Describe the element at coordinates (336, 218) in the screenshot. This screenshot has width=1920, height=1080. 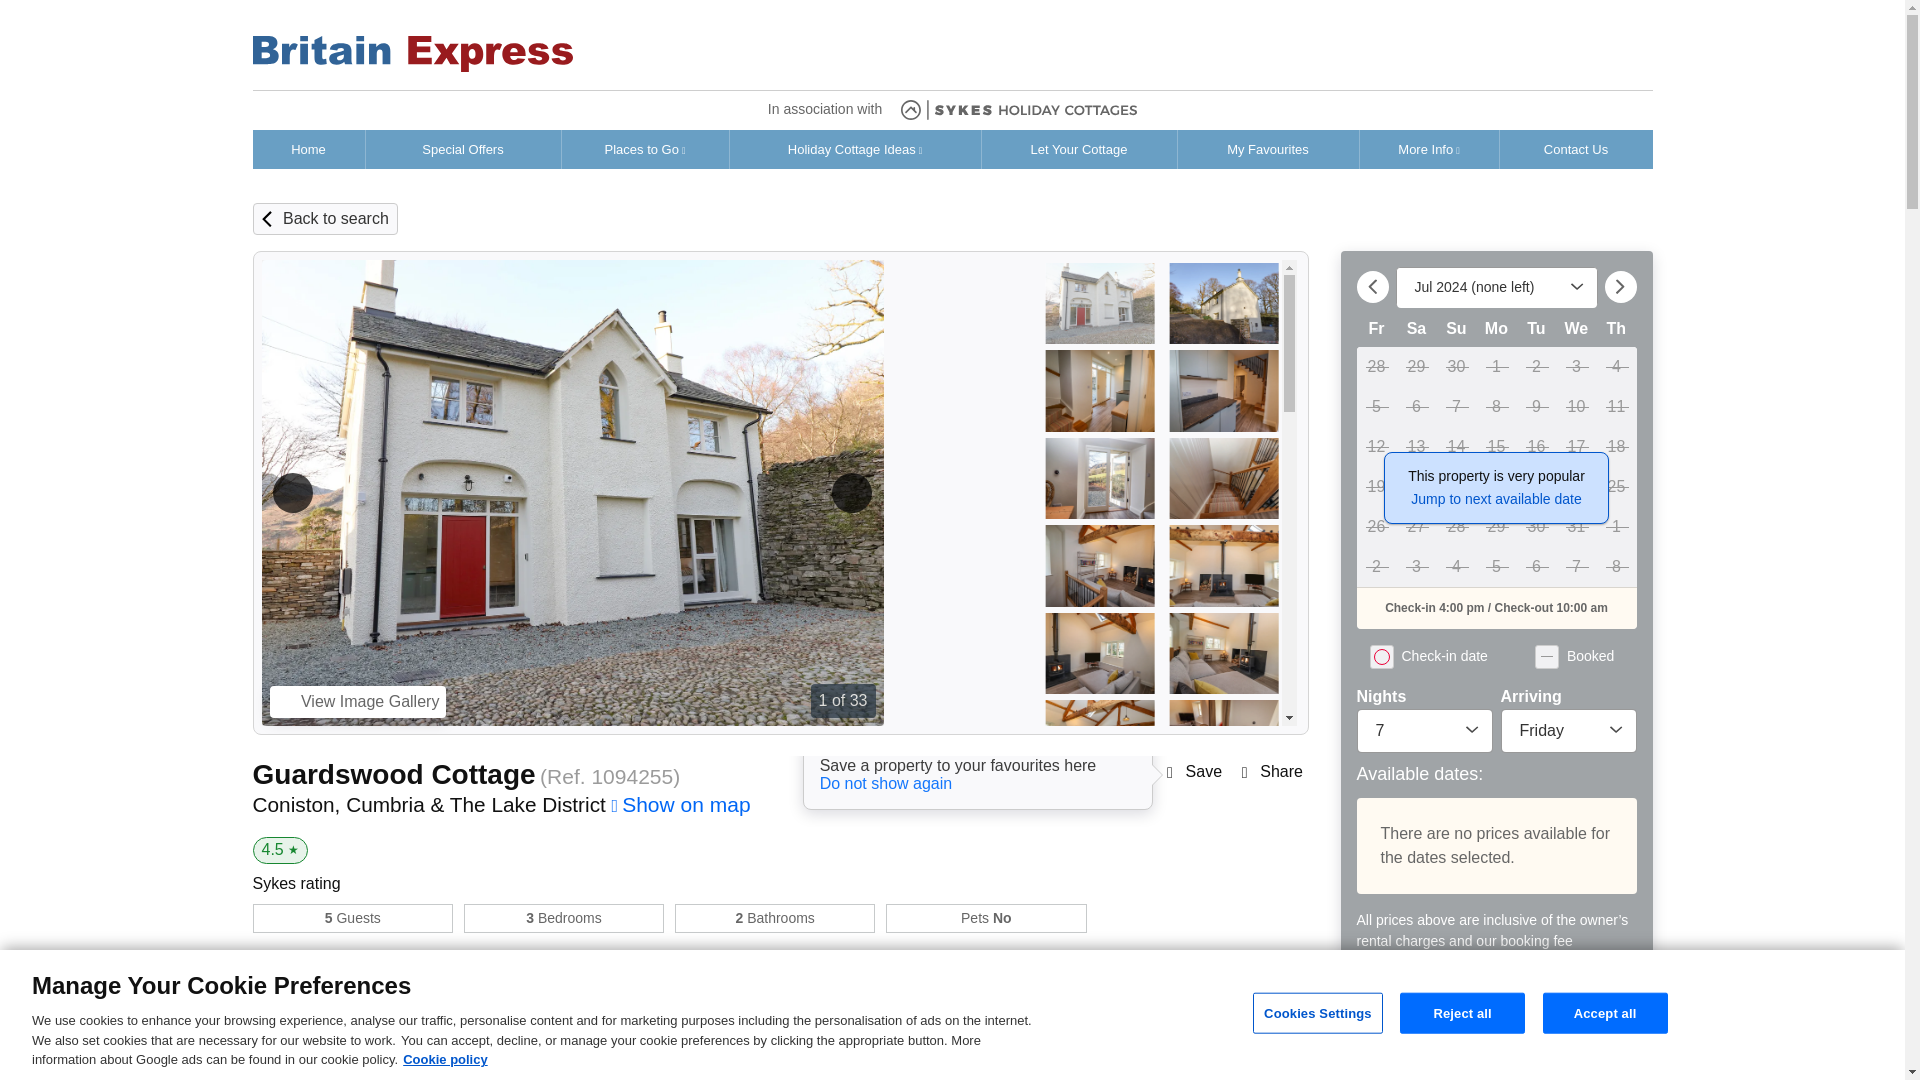
I see `Return to search` at that location.